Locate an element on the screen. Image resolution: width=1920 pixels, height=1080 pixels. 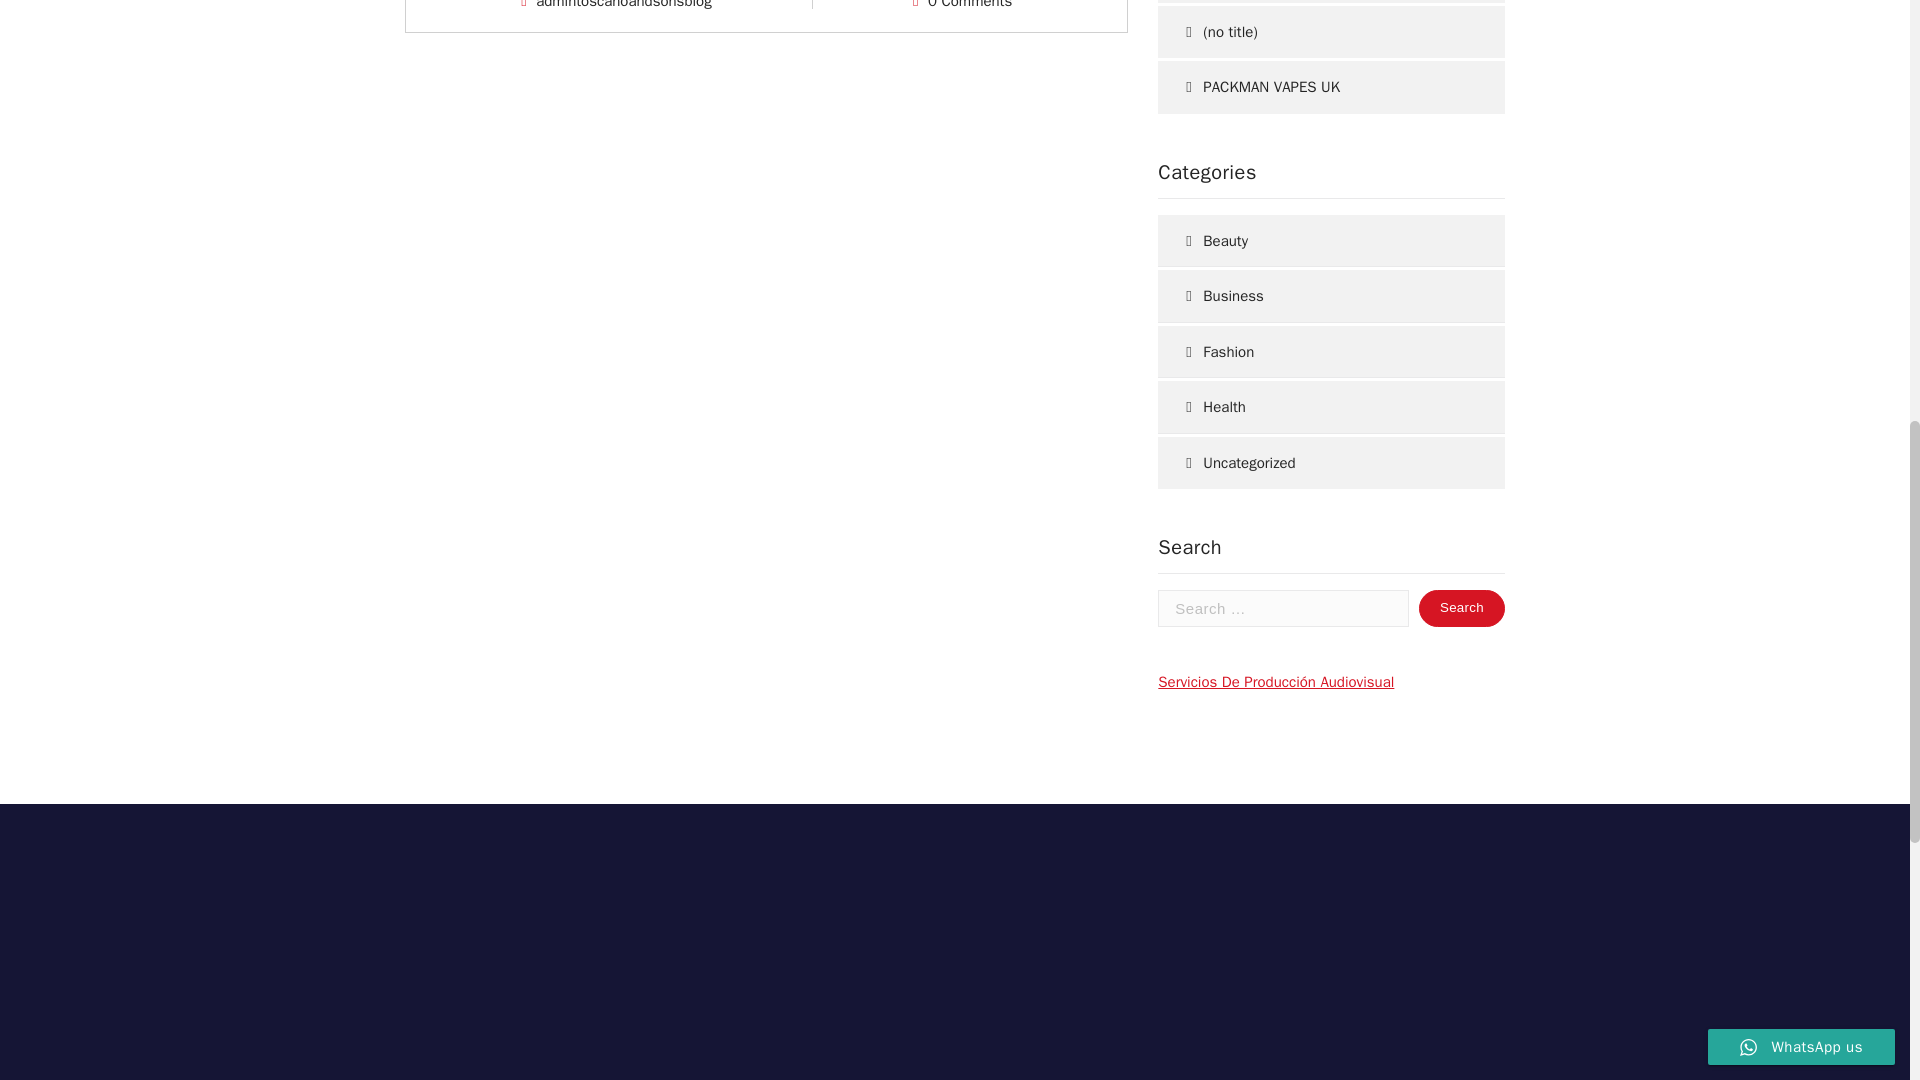
0 Comments is located at coordinates (969, 4).